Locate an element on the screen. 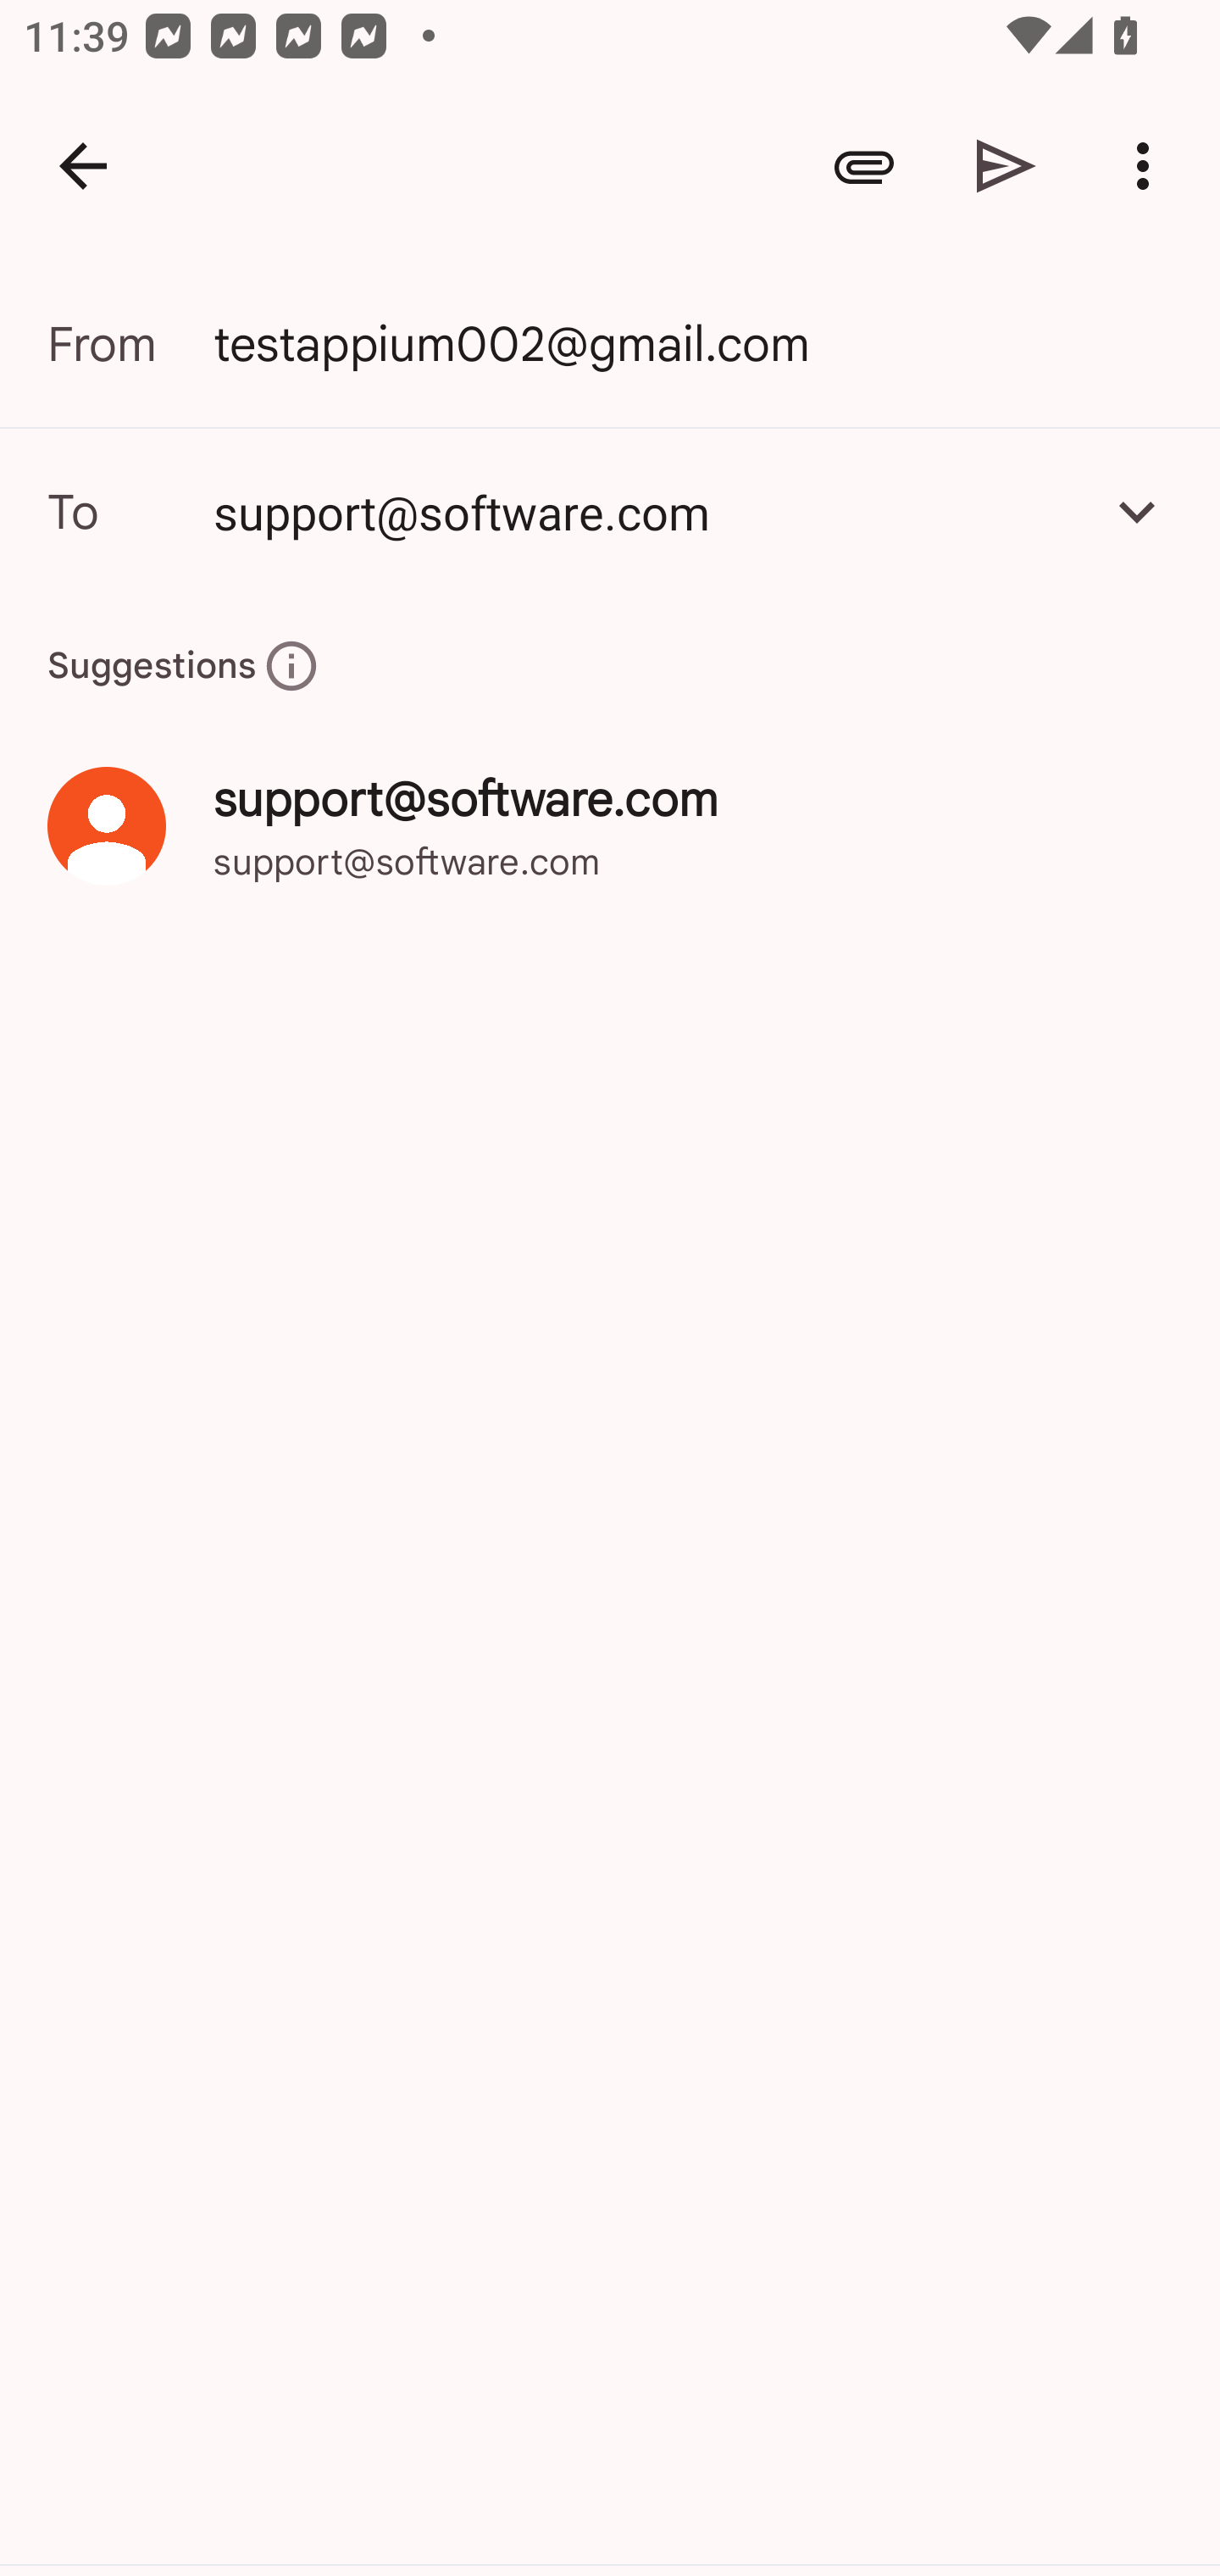 The image size is (1220, 2576). Navigate up is located at coordinates (83, 166).